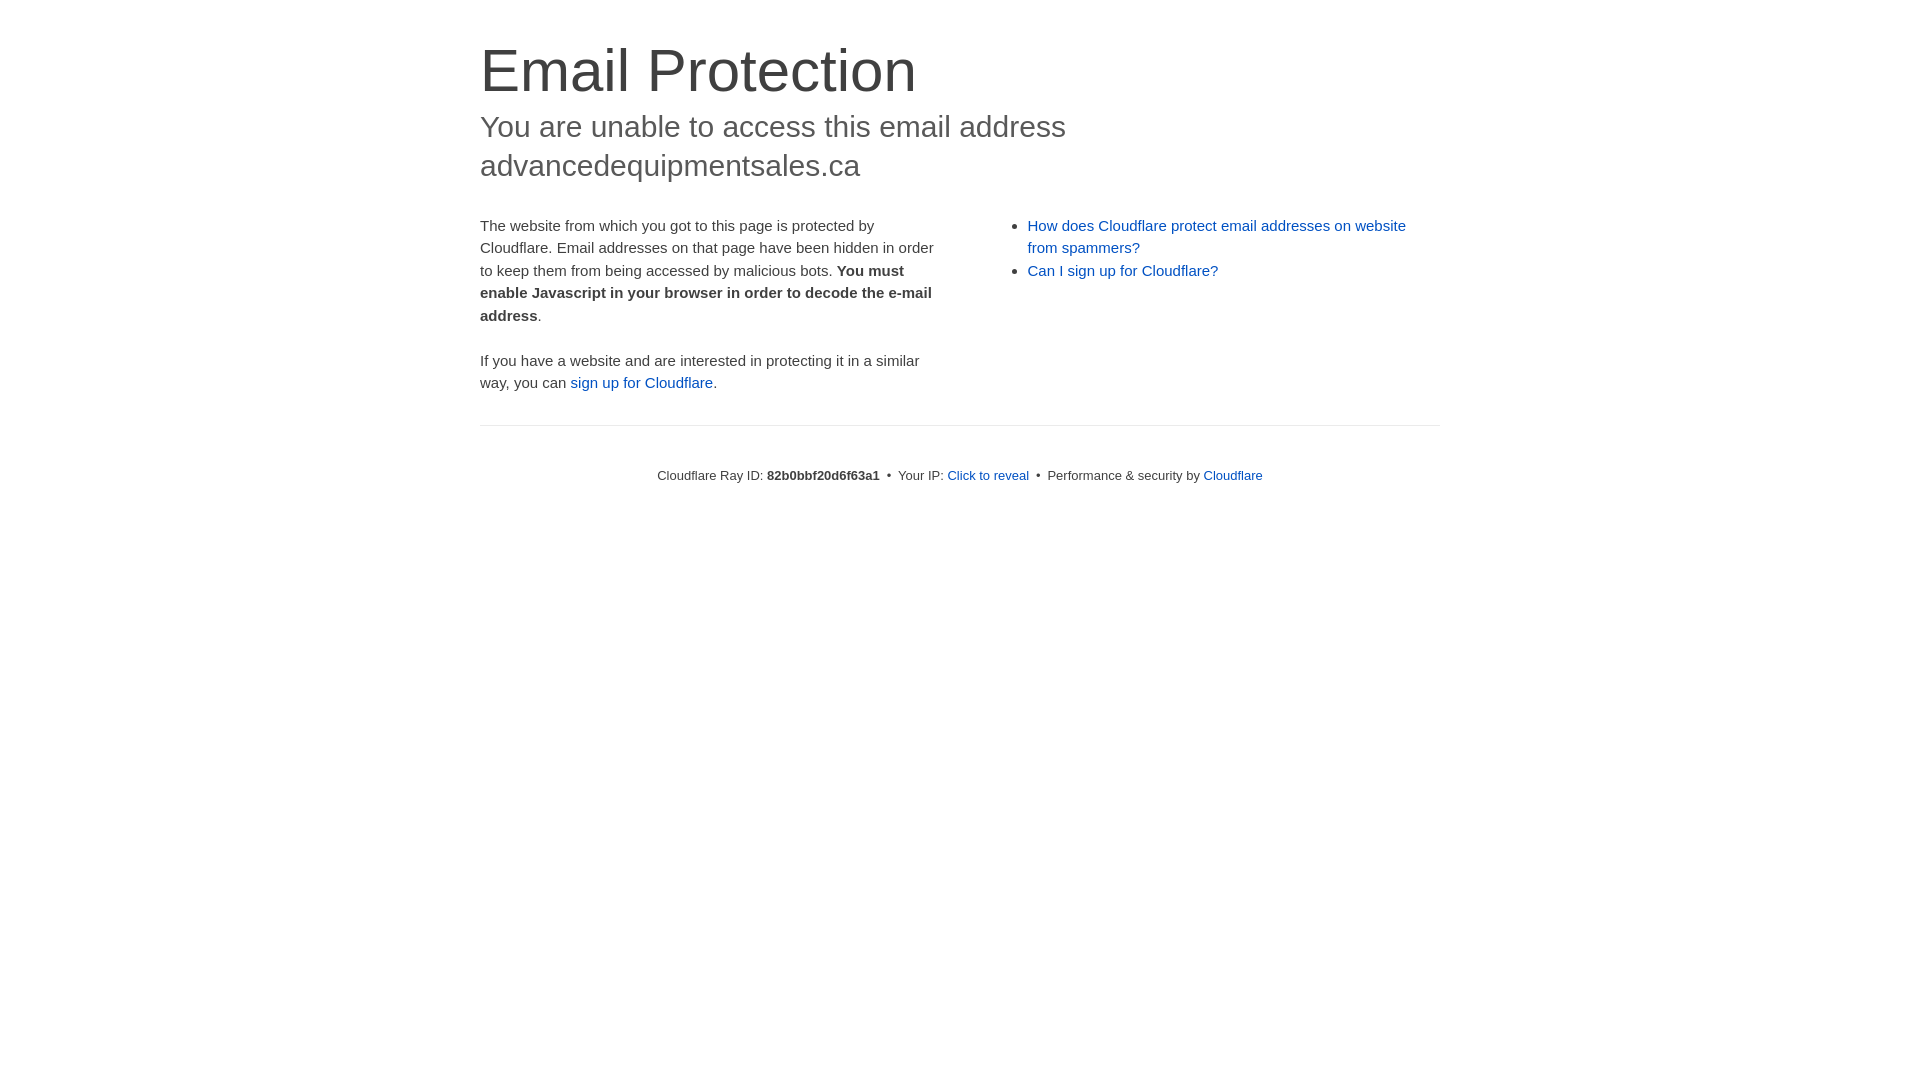  I want to click on Cloudflare, so click(1234, 476).